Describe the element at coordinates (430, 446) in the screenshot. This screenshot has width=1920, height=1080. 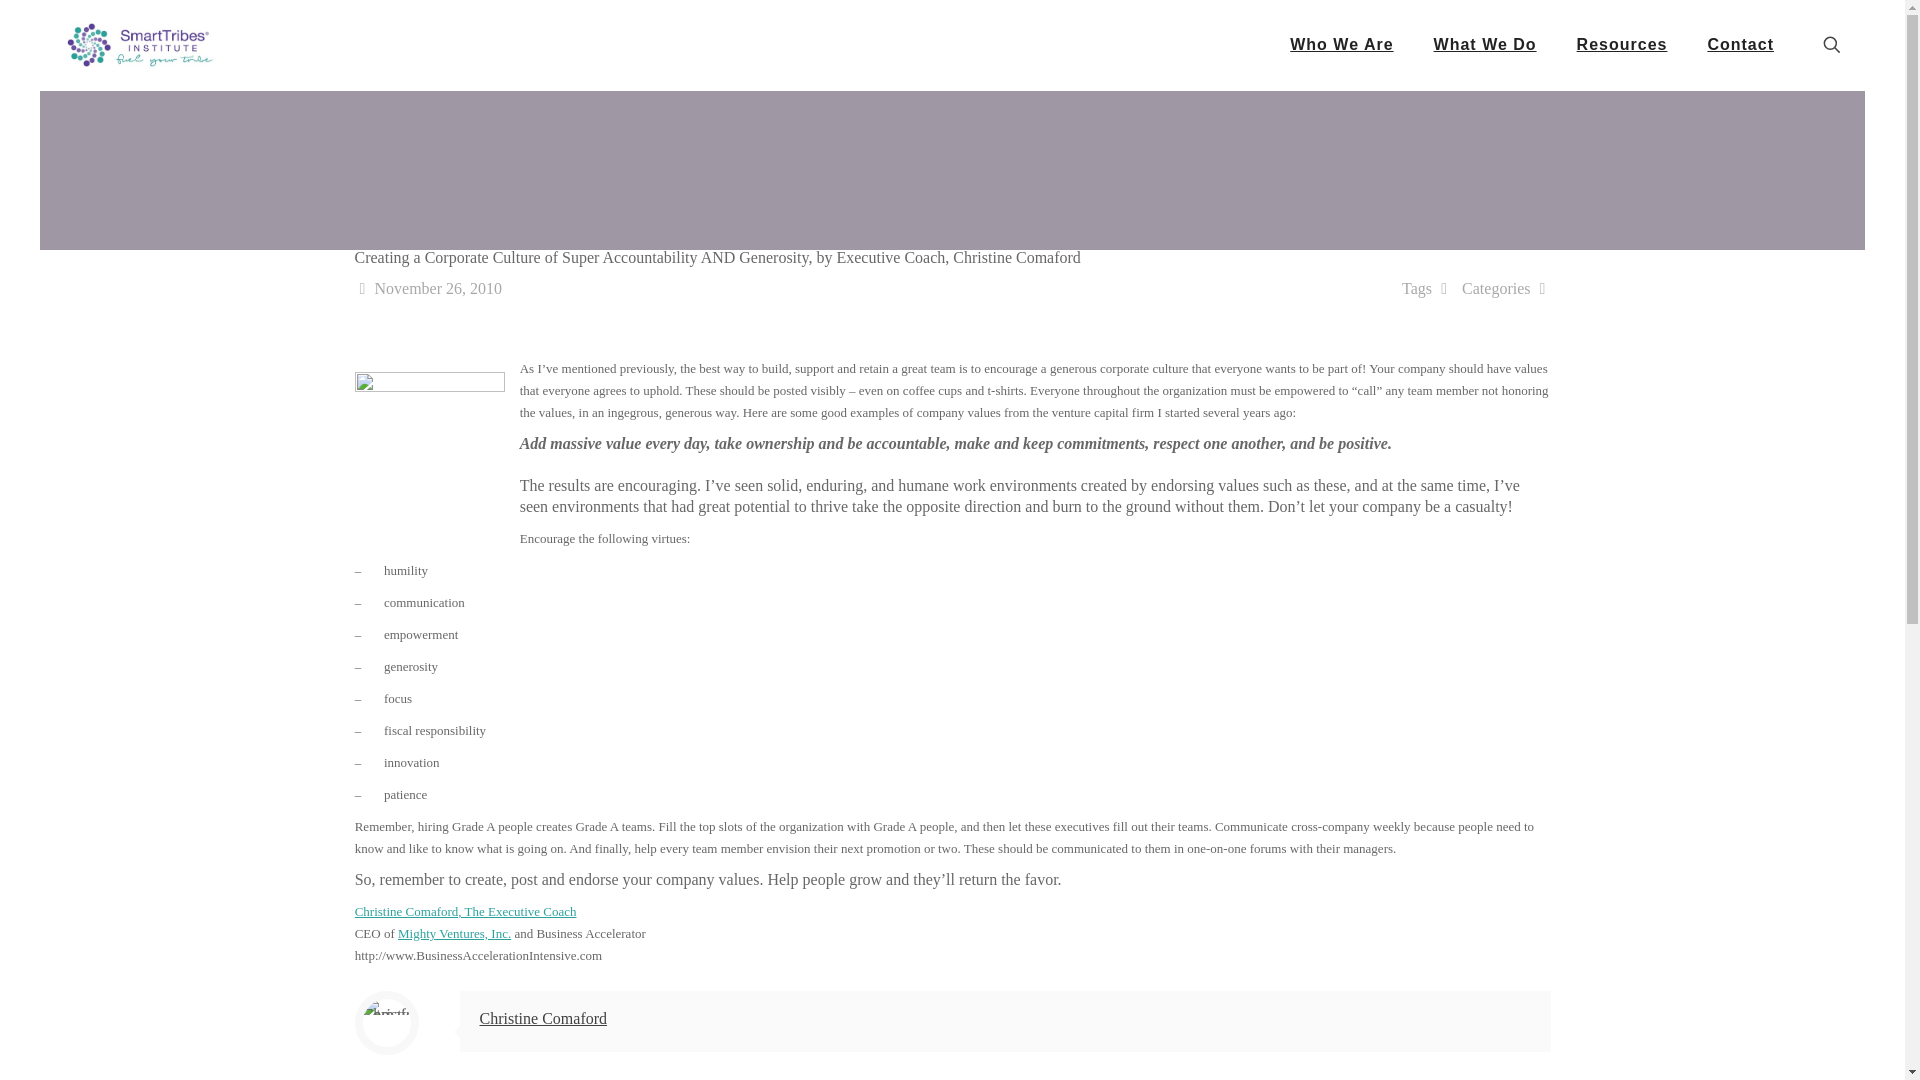
I see `The Group!` at that location.